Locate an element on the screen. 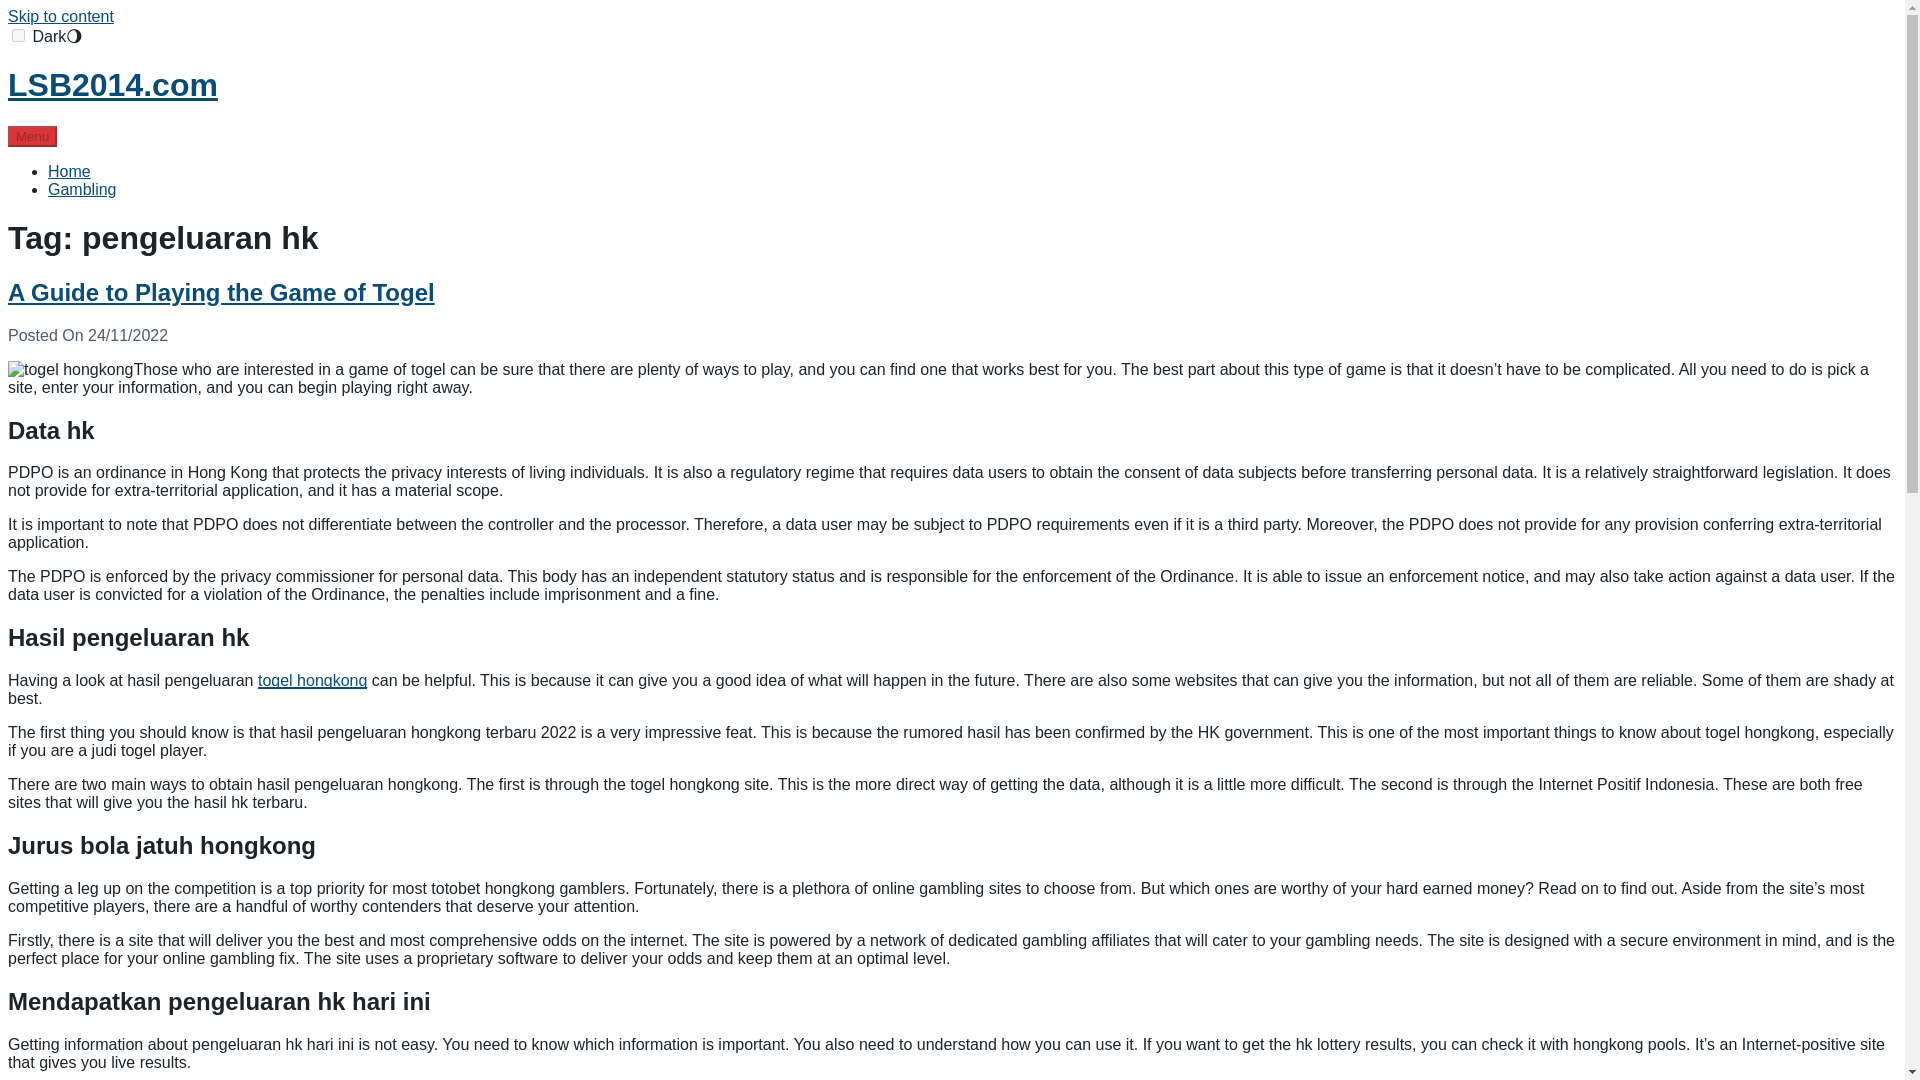 Image resolution: width=1920 pixels, height=1080 pixels. Menu is located at coordinates (32, 136).